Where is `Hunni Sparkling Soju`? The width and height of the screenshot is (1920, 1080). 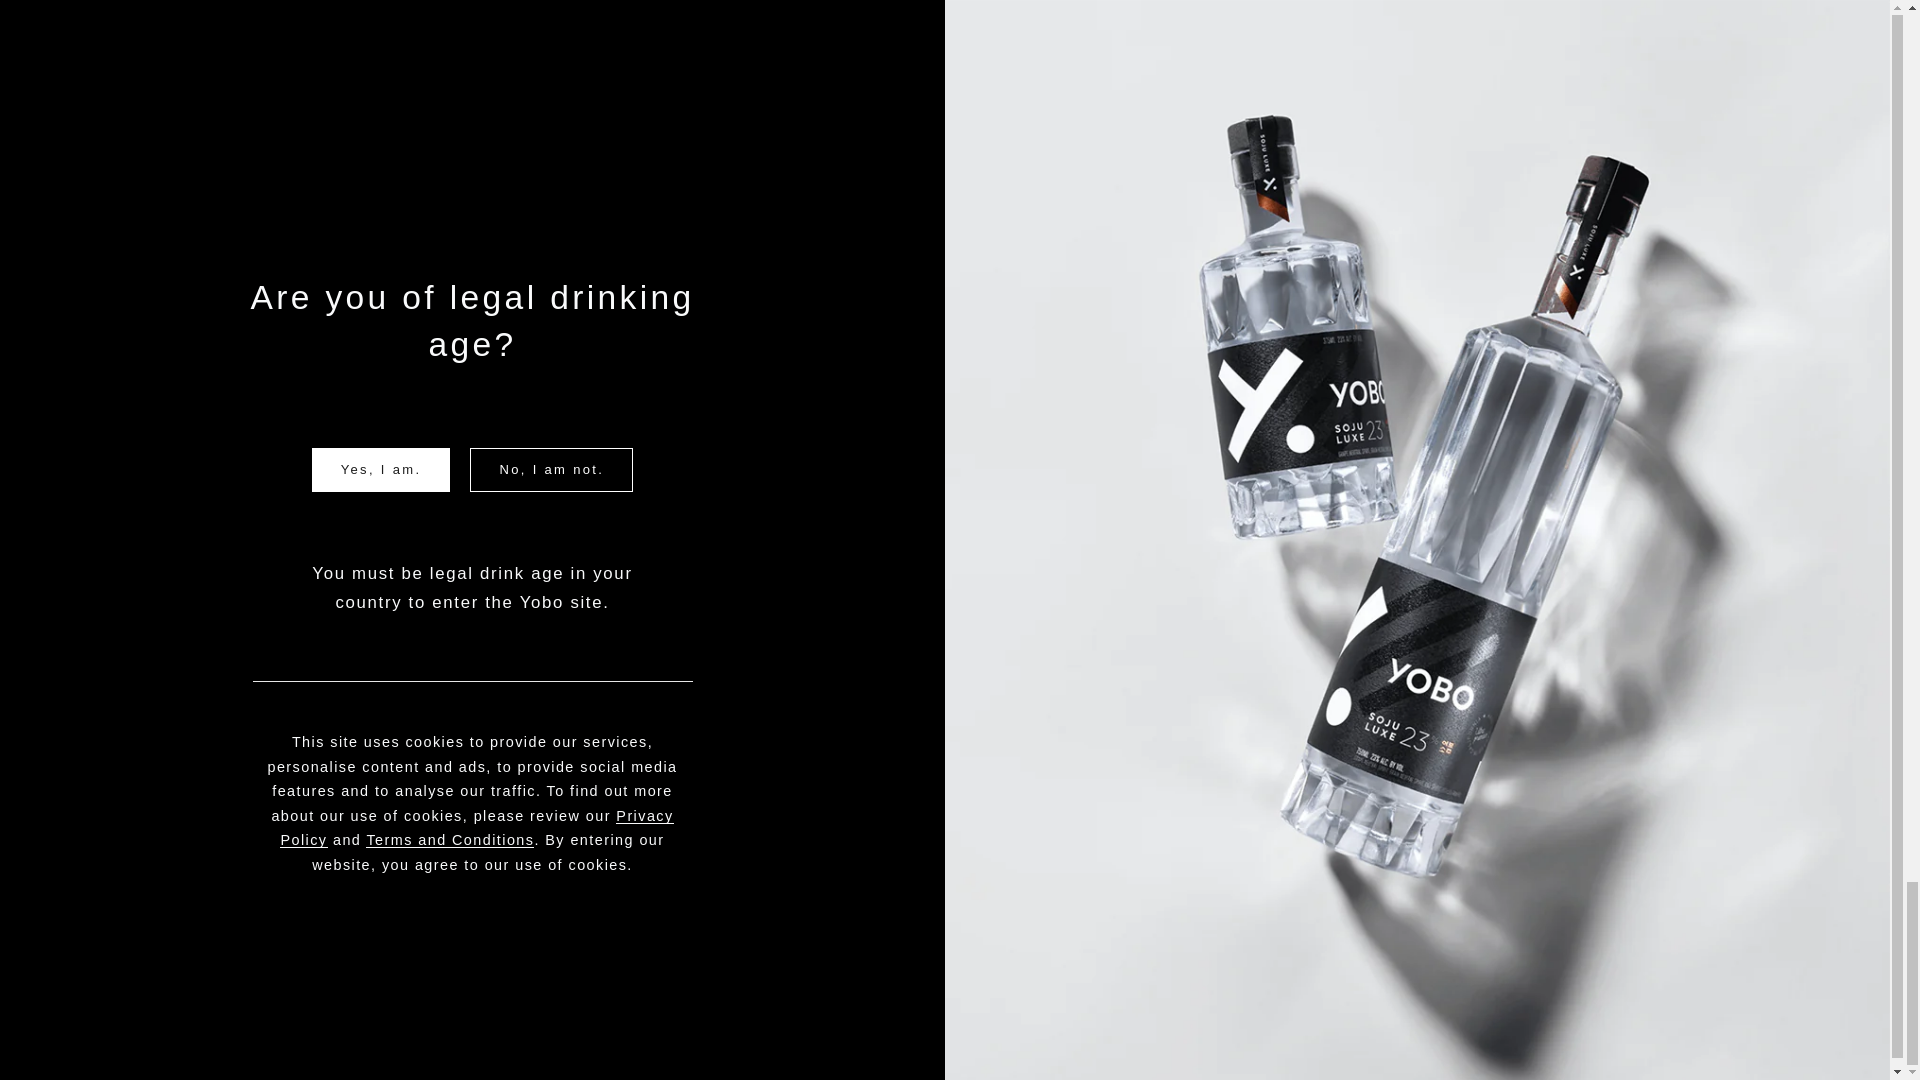
Hunni Sparkling Soju is located at coordinates (857, 708).